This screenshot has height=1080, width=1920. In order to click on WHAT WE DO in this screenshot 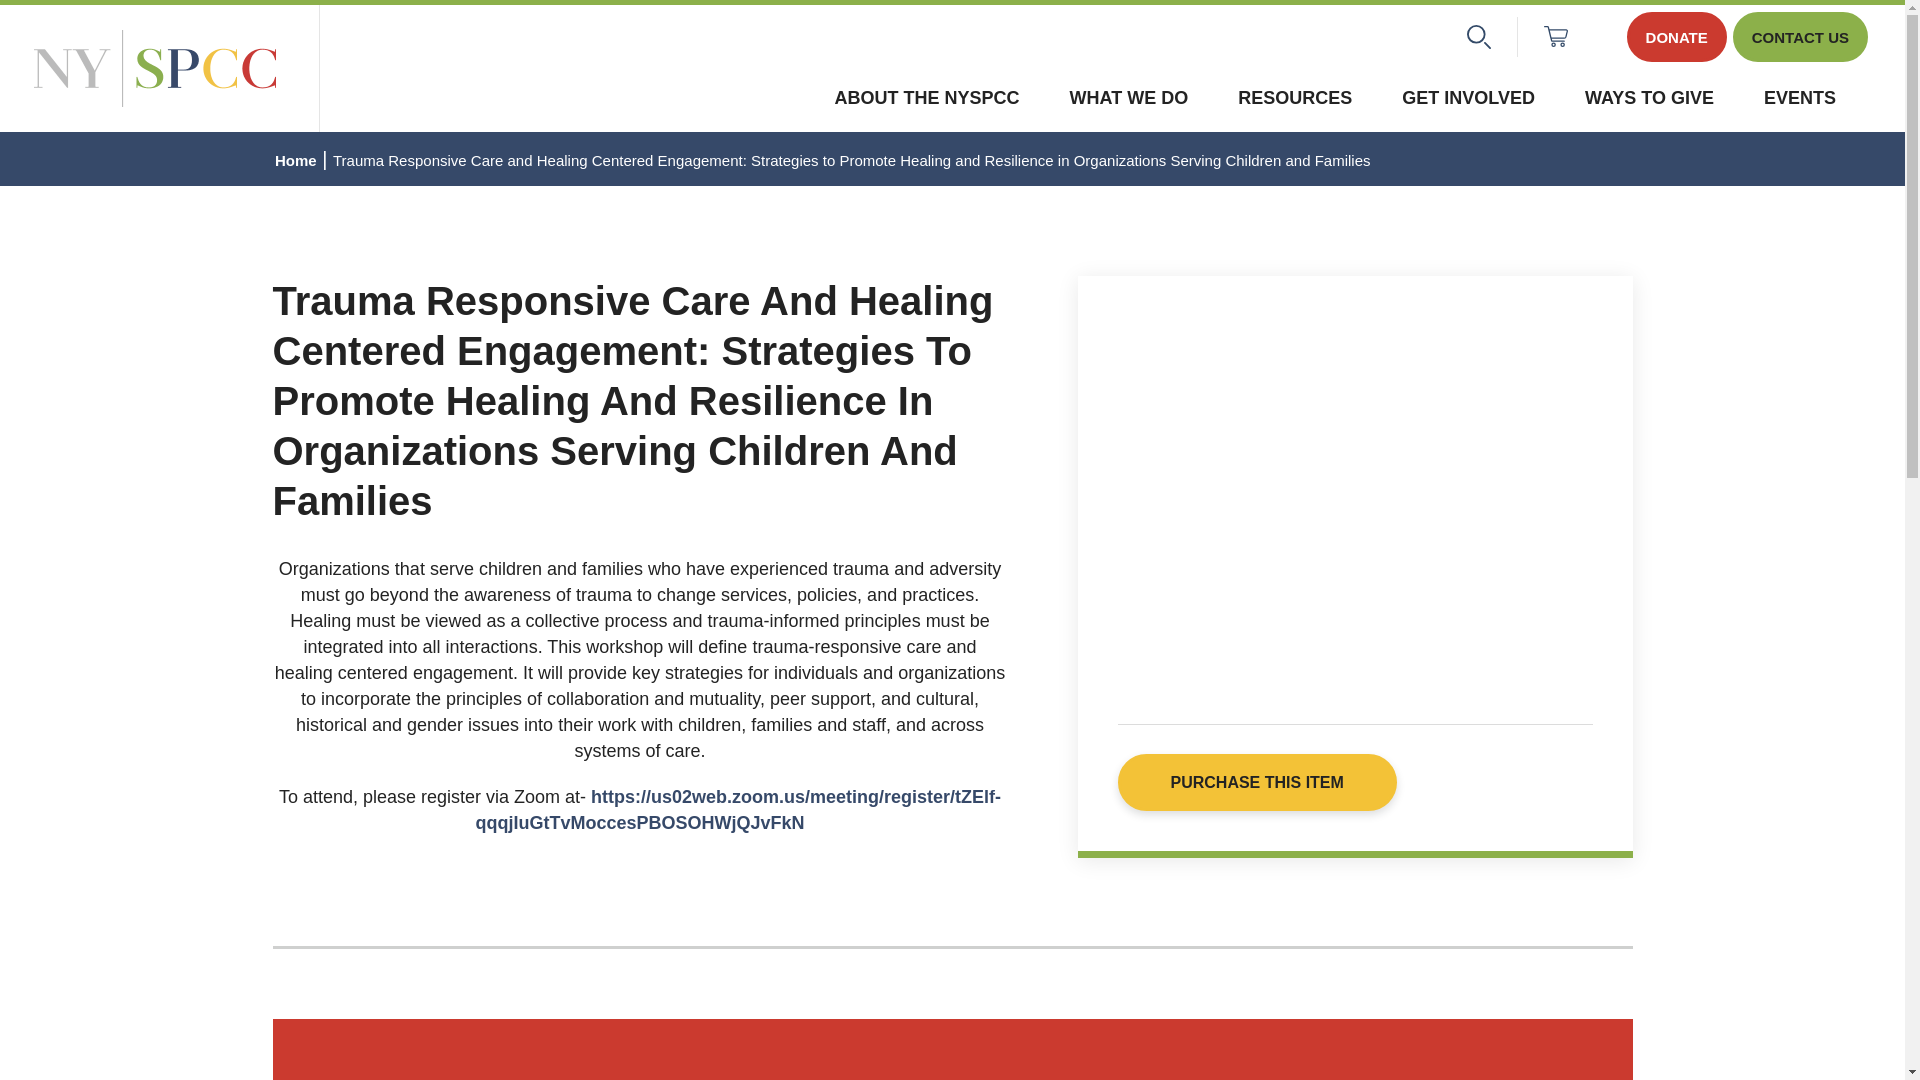, I will do `click(1128, 100)`.